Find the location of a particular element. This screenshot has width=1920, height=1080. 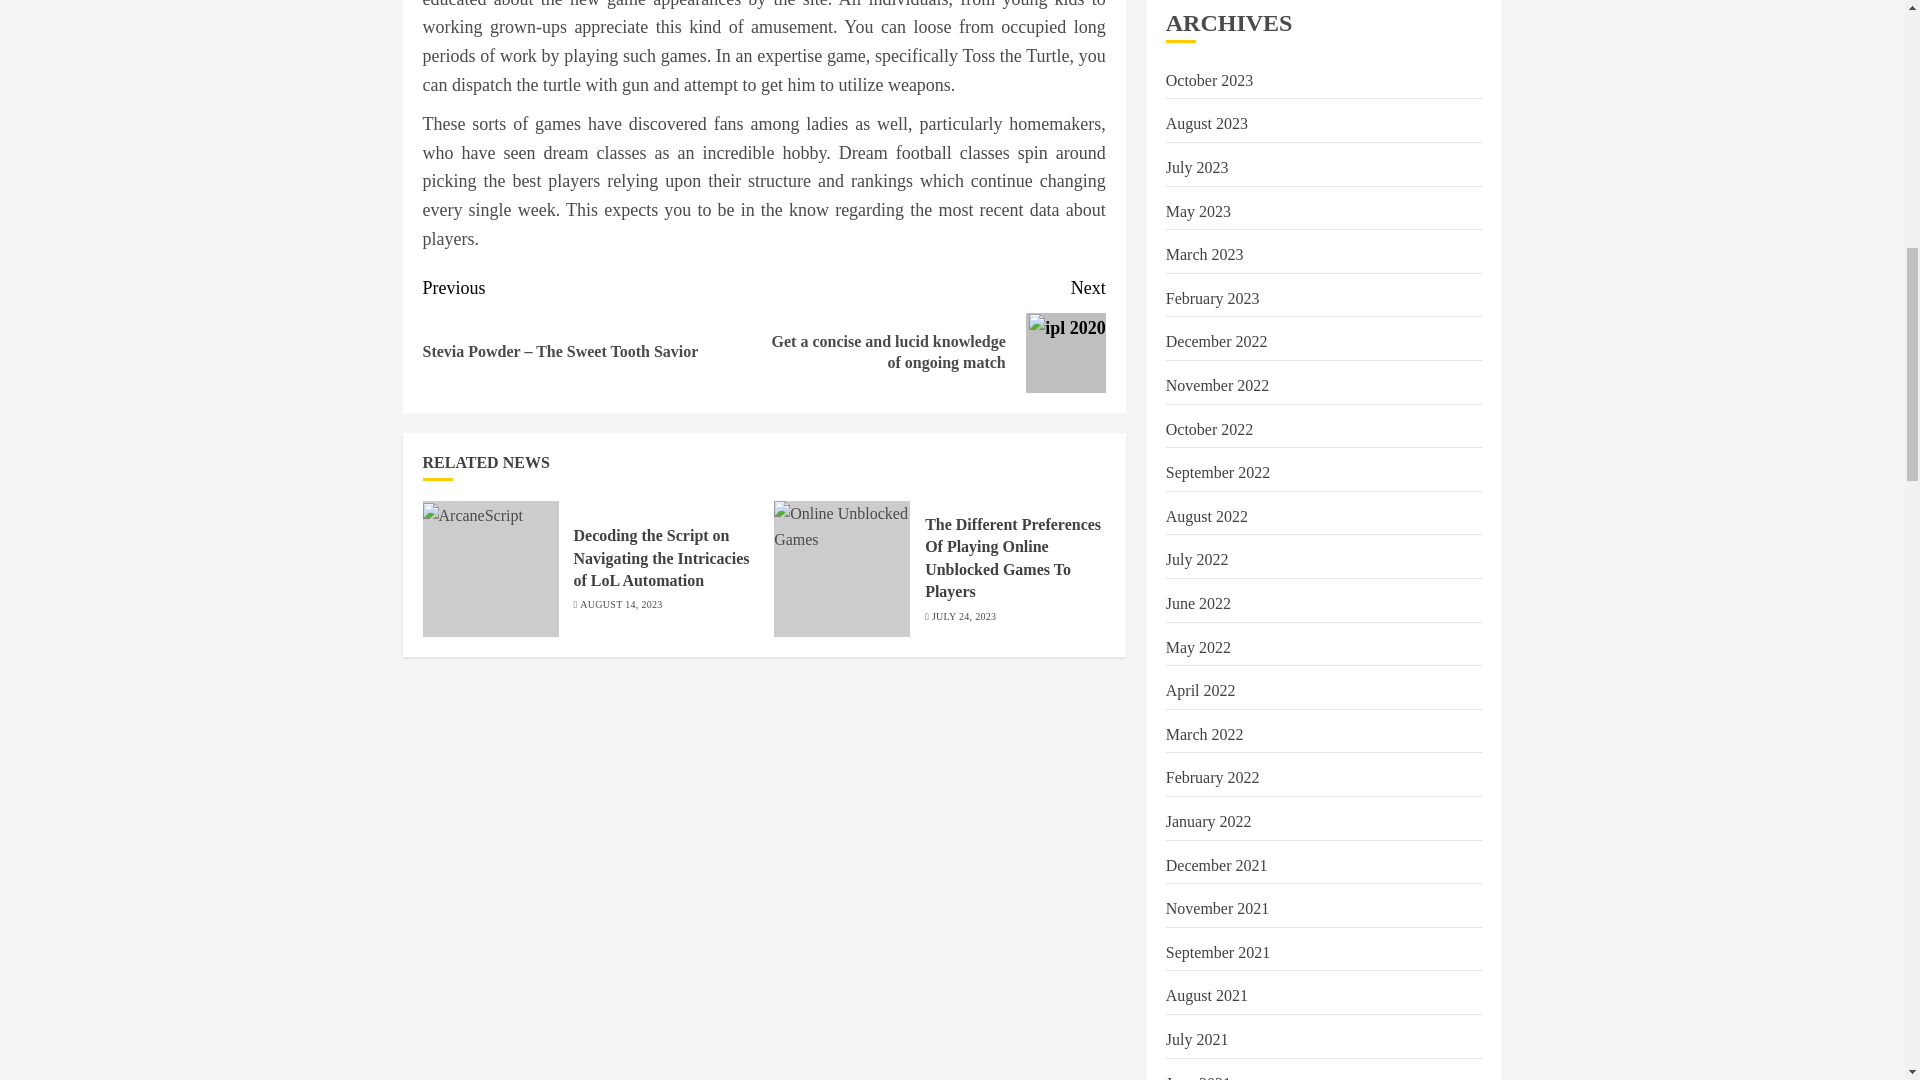

July 2023 is located at coordinates (1196, 168).